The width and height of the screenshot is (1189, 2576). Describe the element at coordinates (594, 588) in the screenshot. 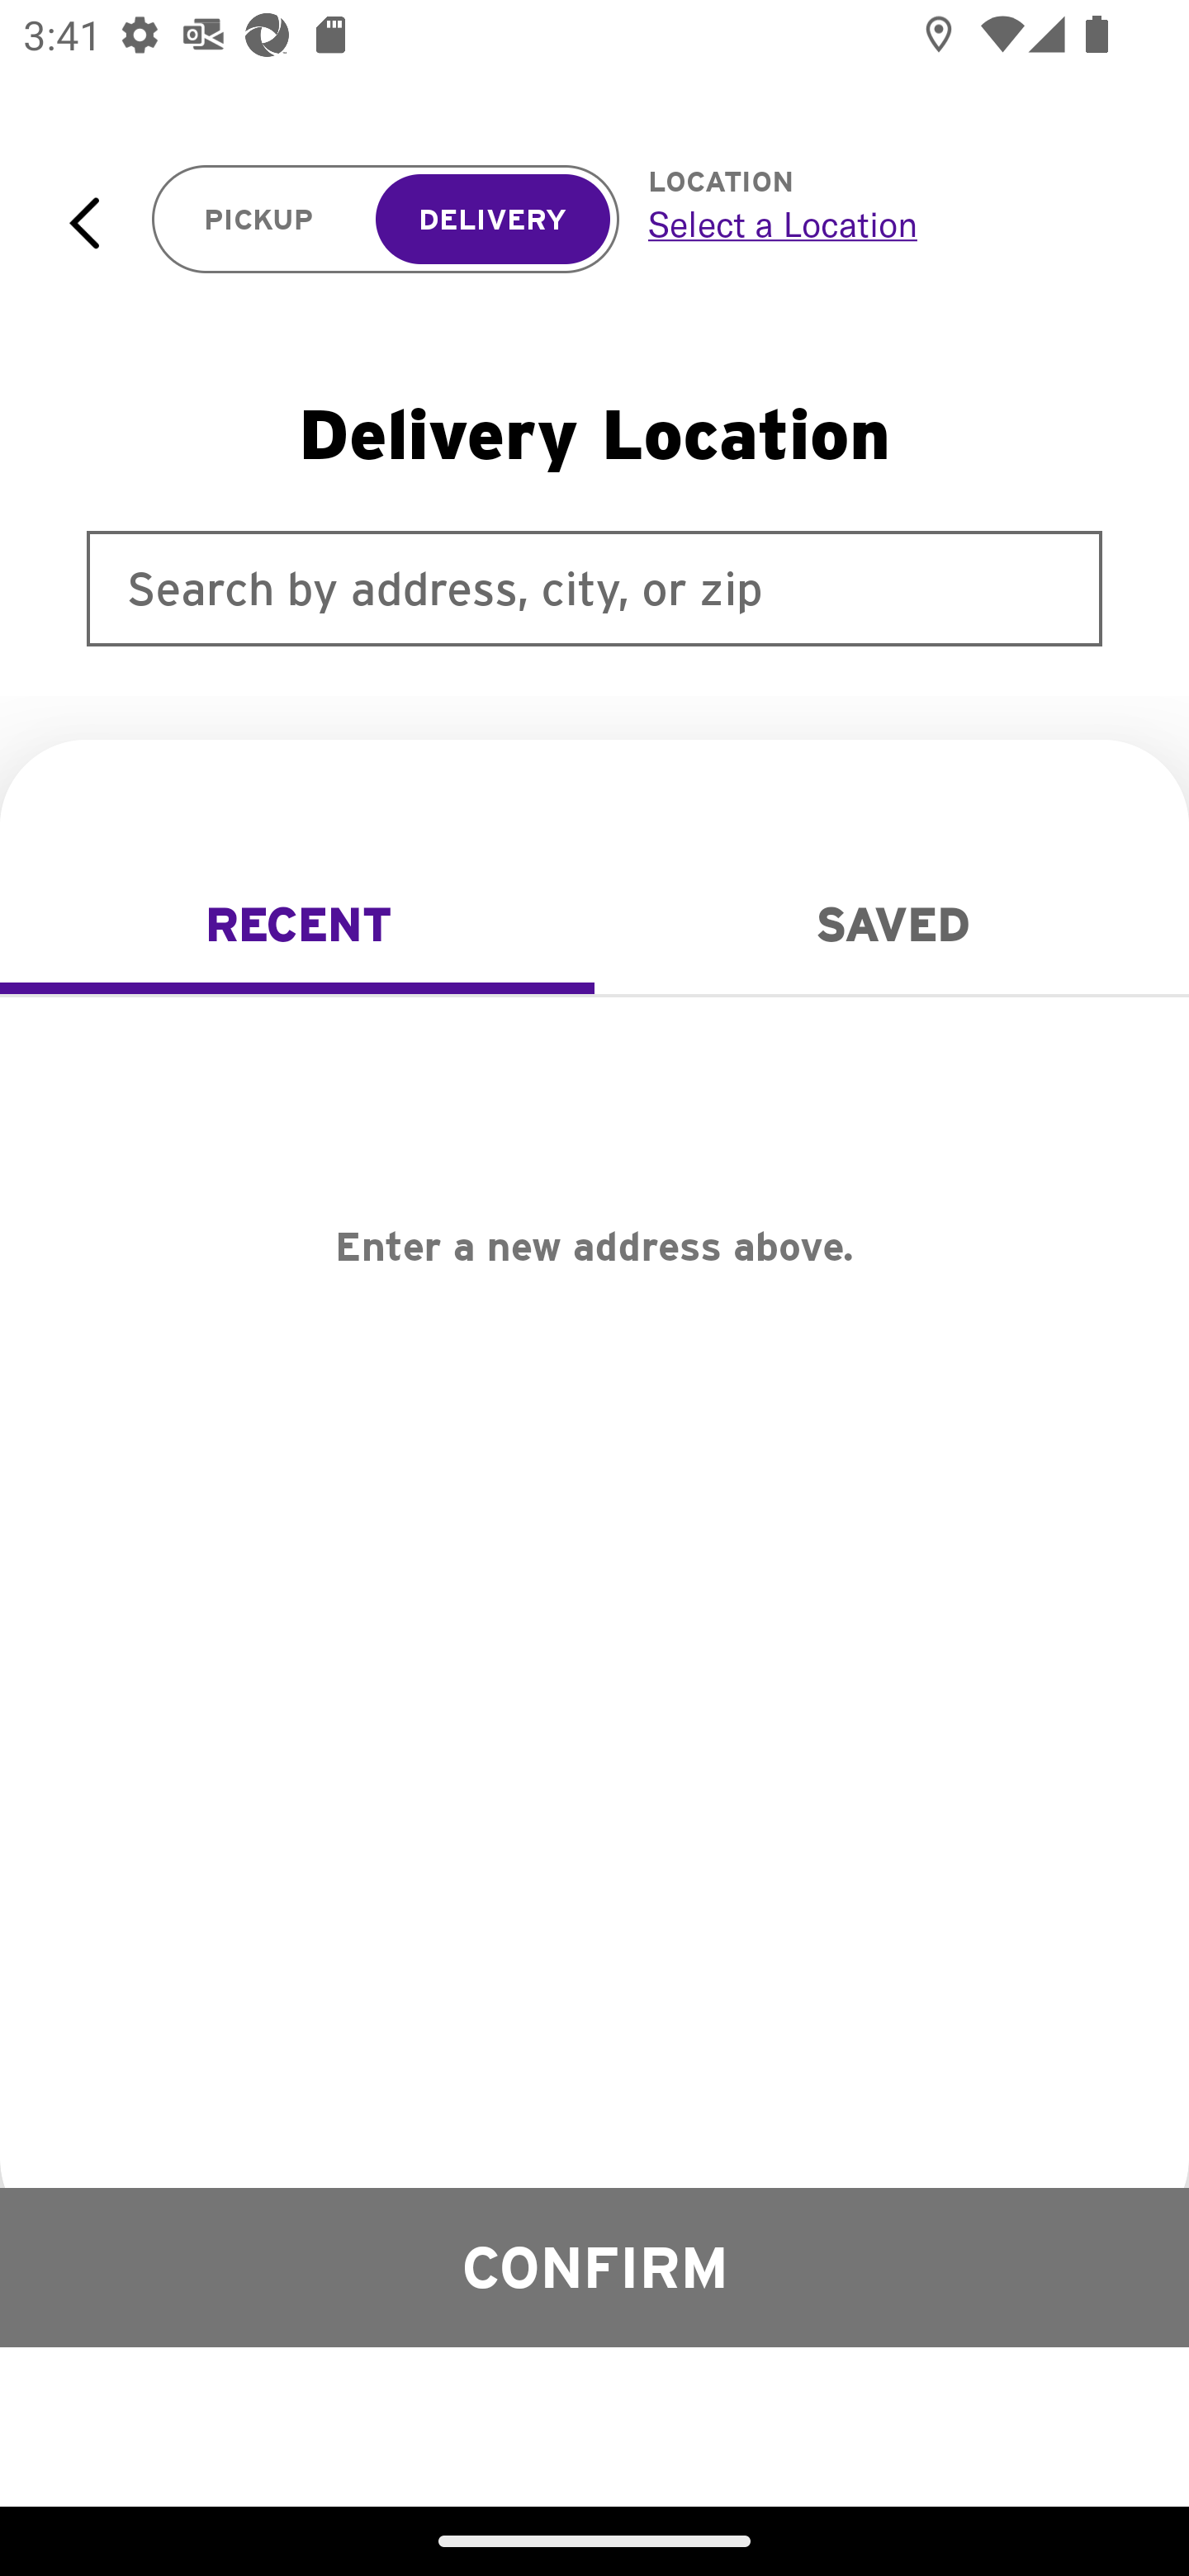

I see `Search by address, city, or zip` at that location.